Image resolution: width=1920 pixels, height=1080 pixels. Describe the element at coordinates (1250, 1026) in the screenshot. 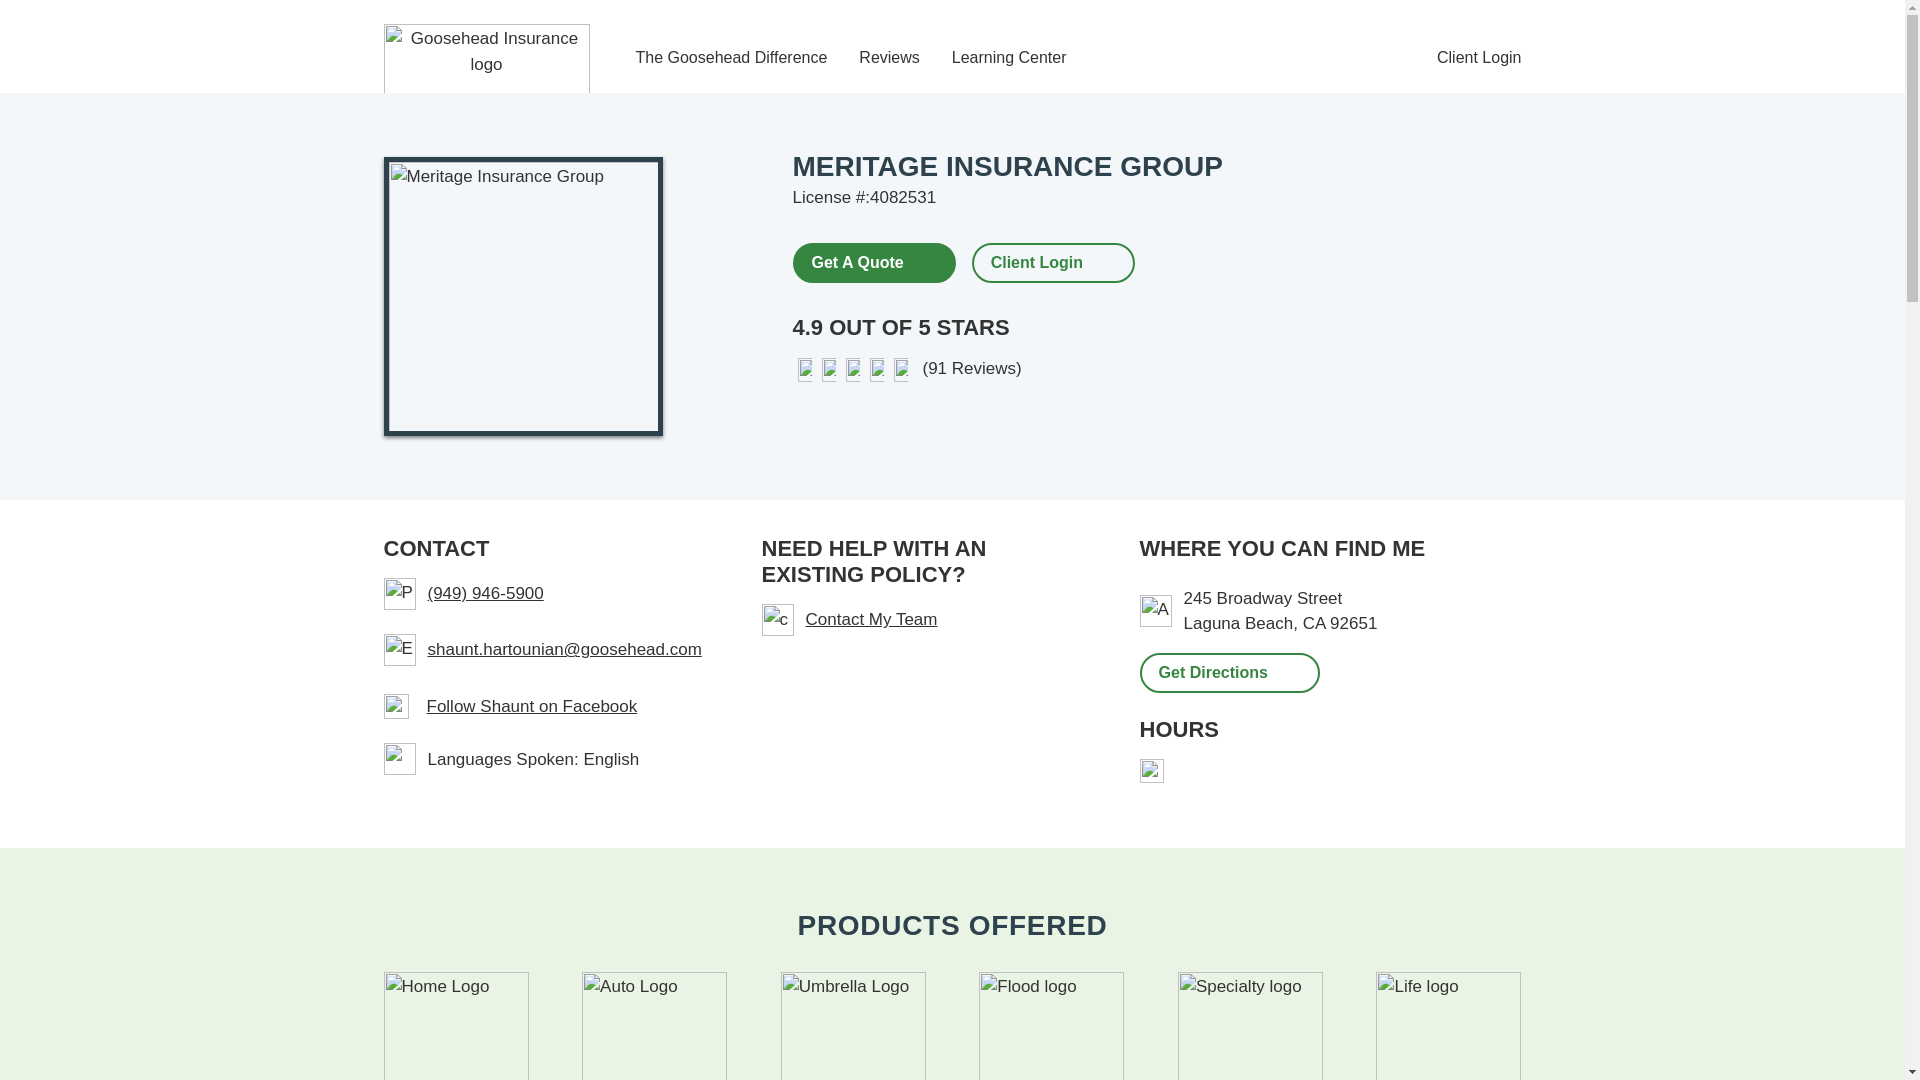

I see `SPECIALTY` at that location.